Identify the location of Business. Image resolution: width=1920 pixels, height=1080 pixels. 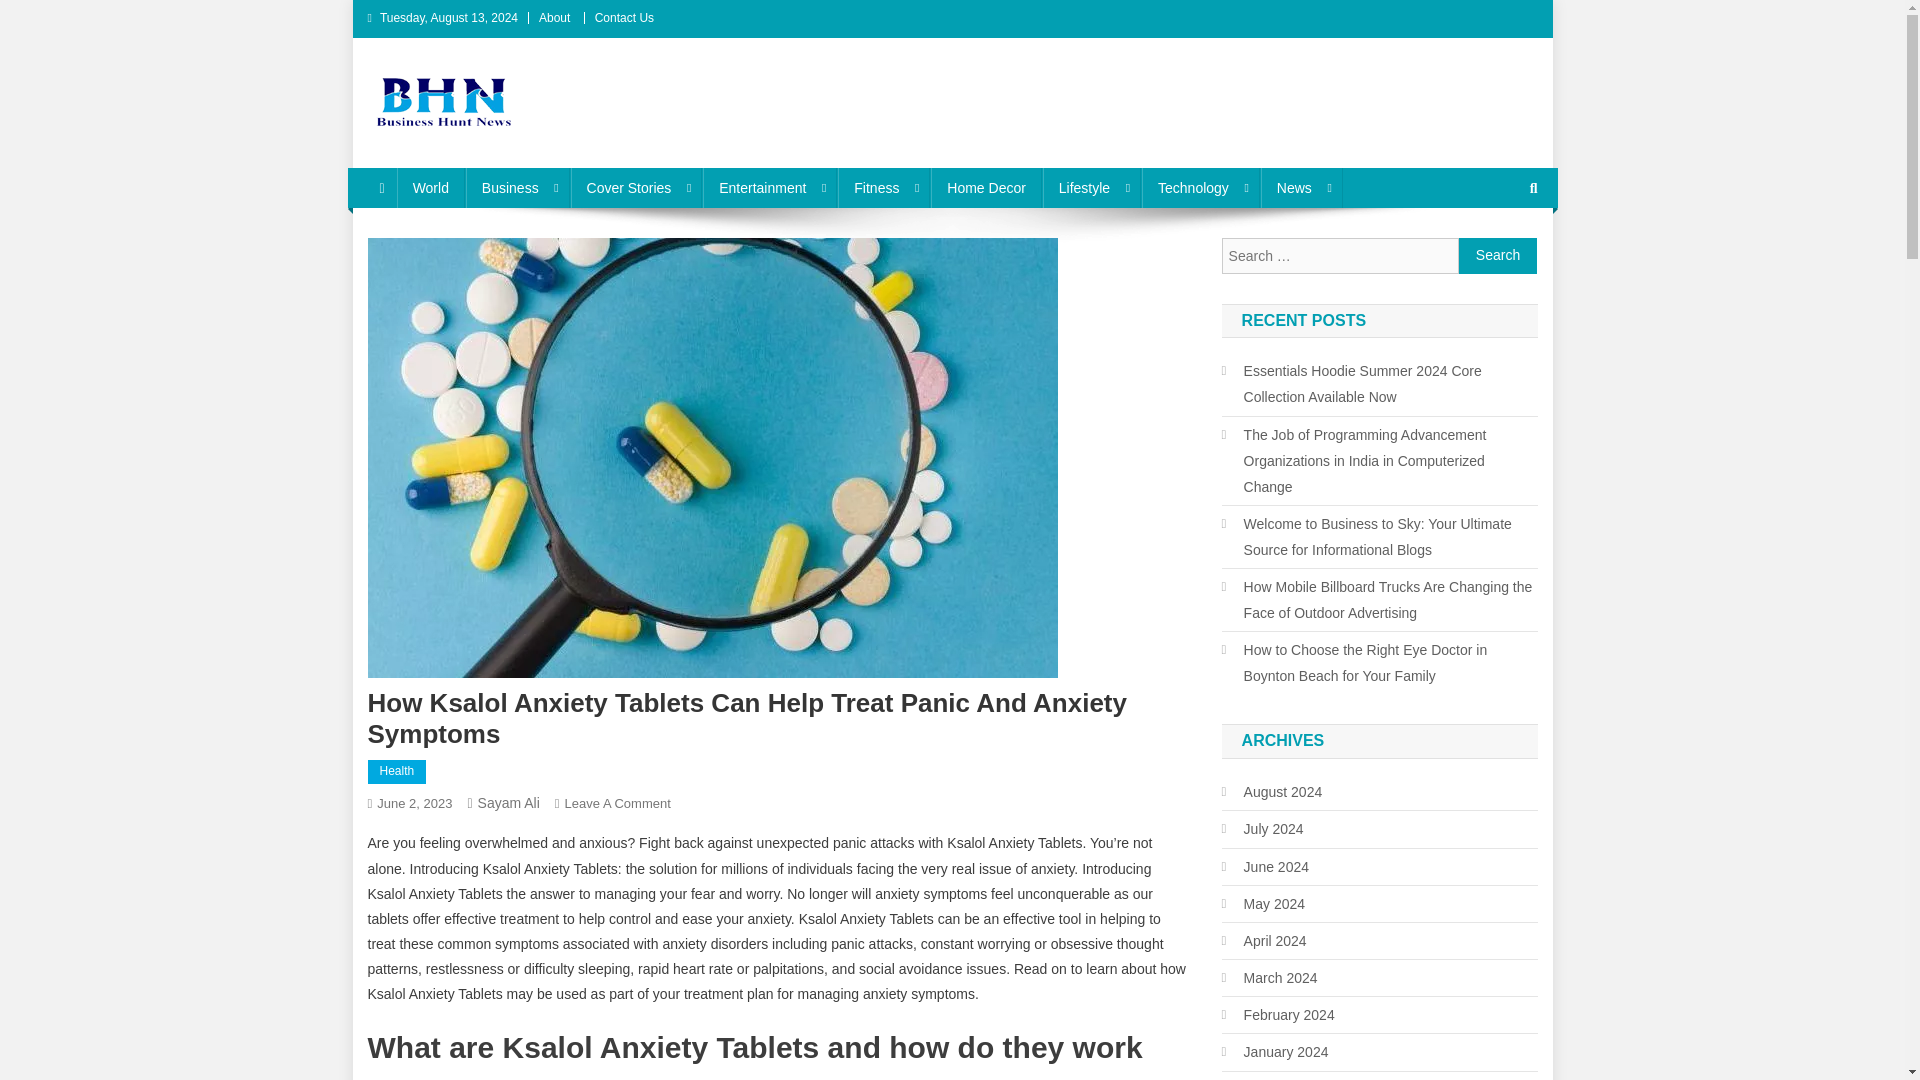
(518, 188).